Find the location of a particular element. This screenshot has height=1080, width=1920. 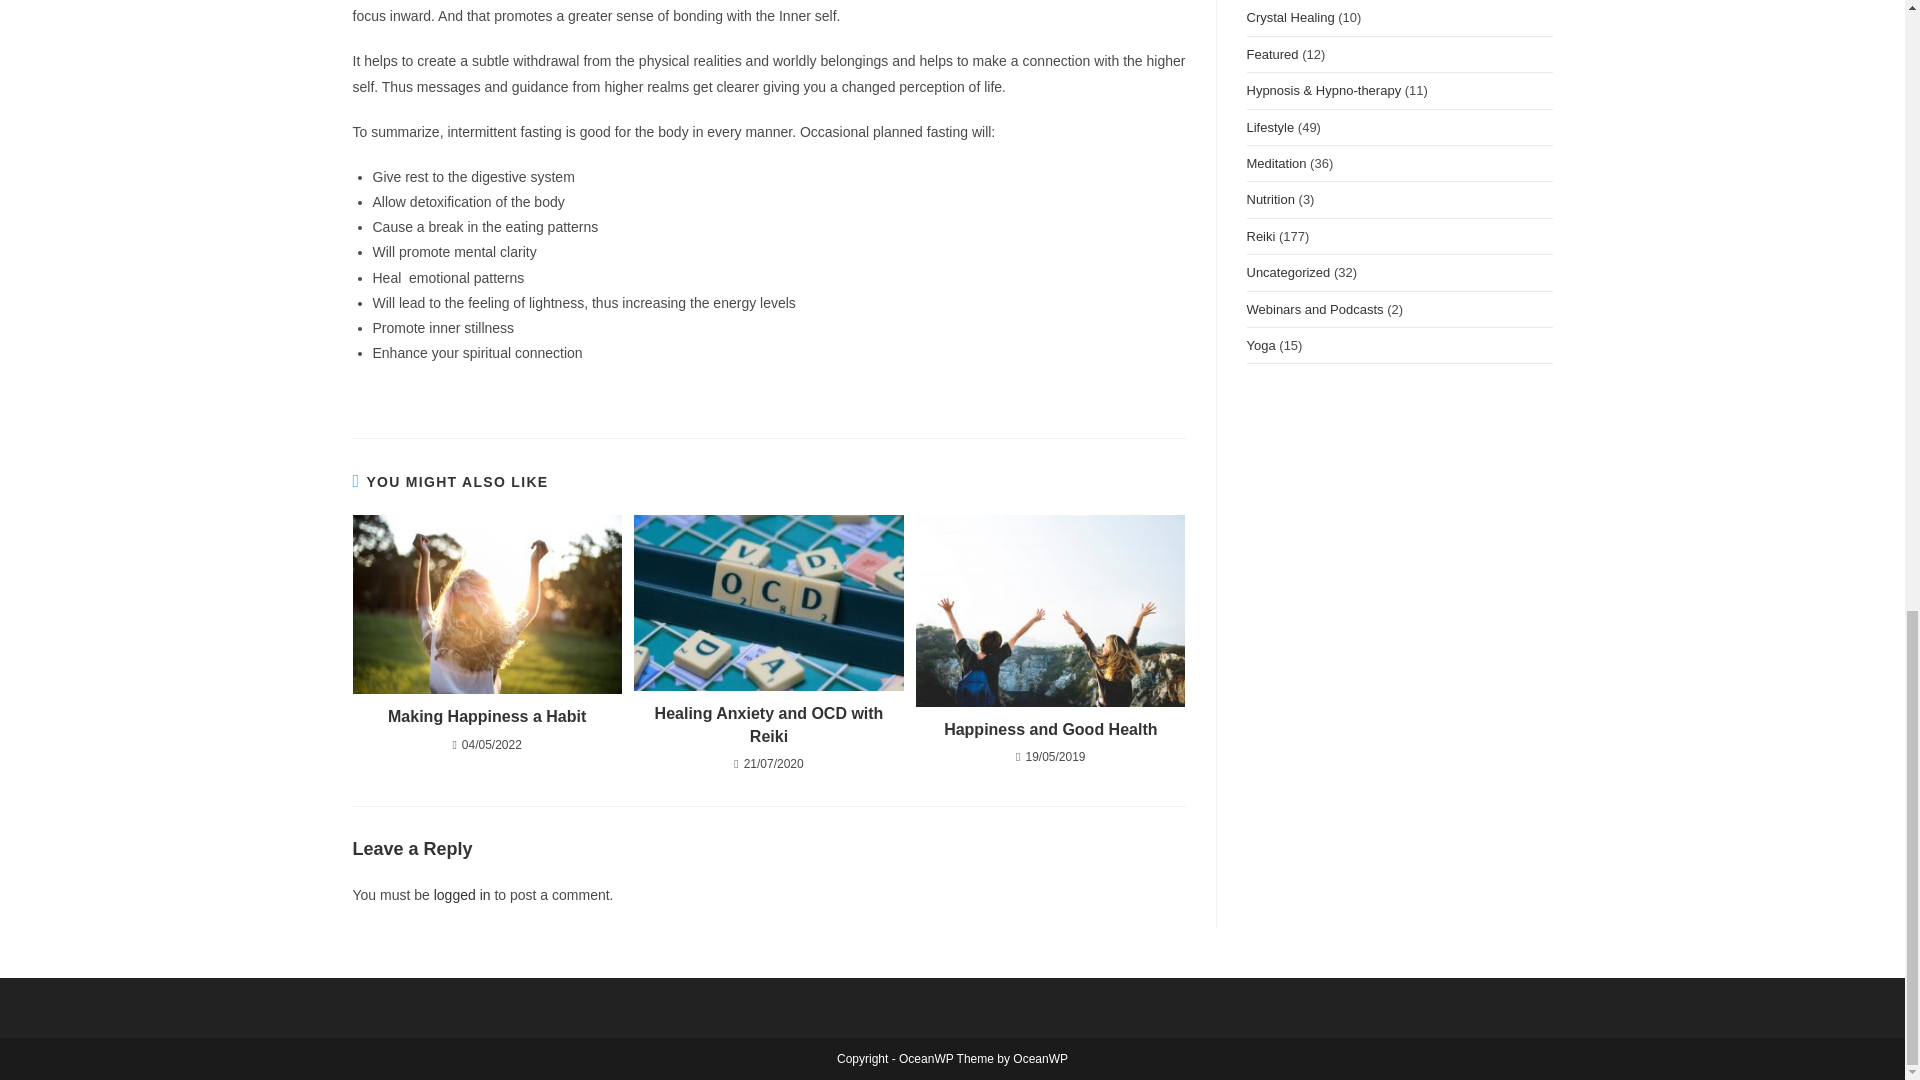

Crystal Healing is located at coordinates (1290, 16).